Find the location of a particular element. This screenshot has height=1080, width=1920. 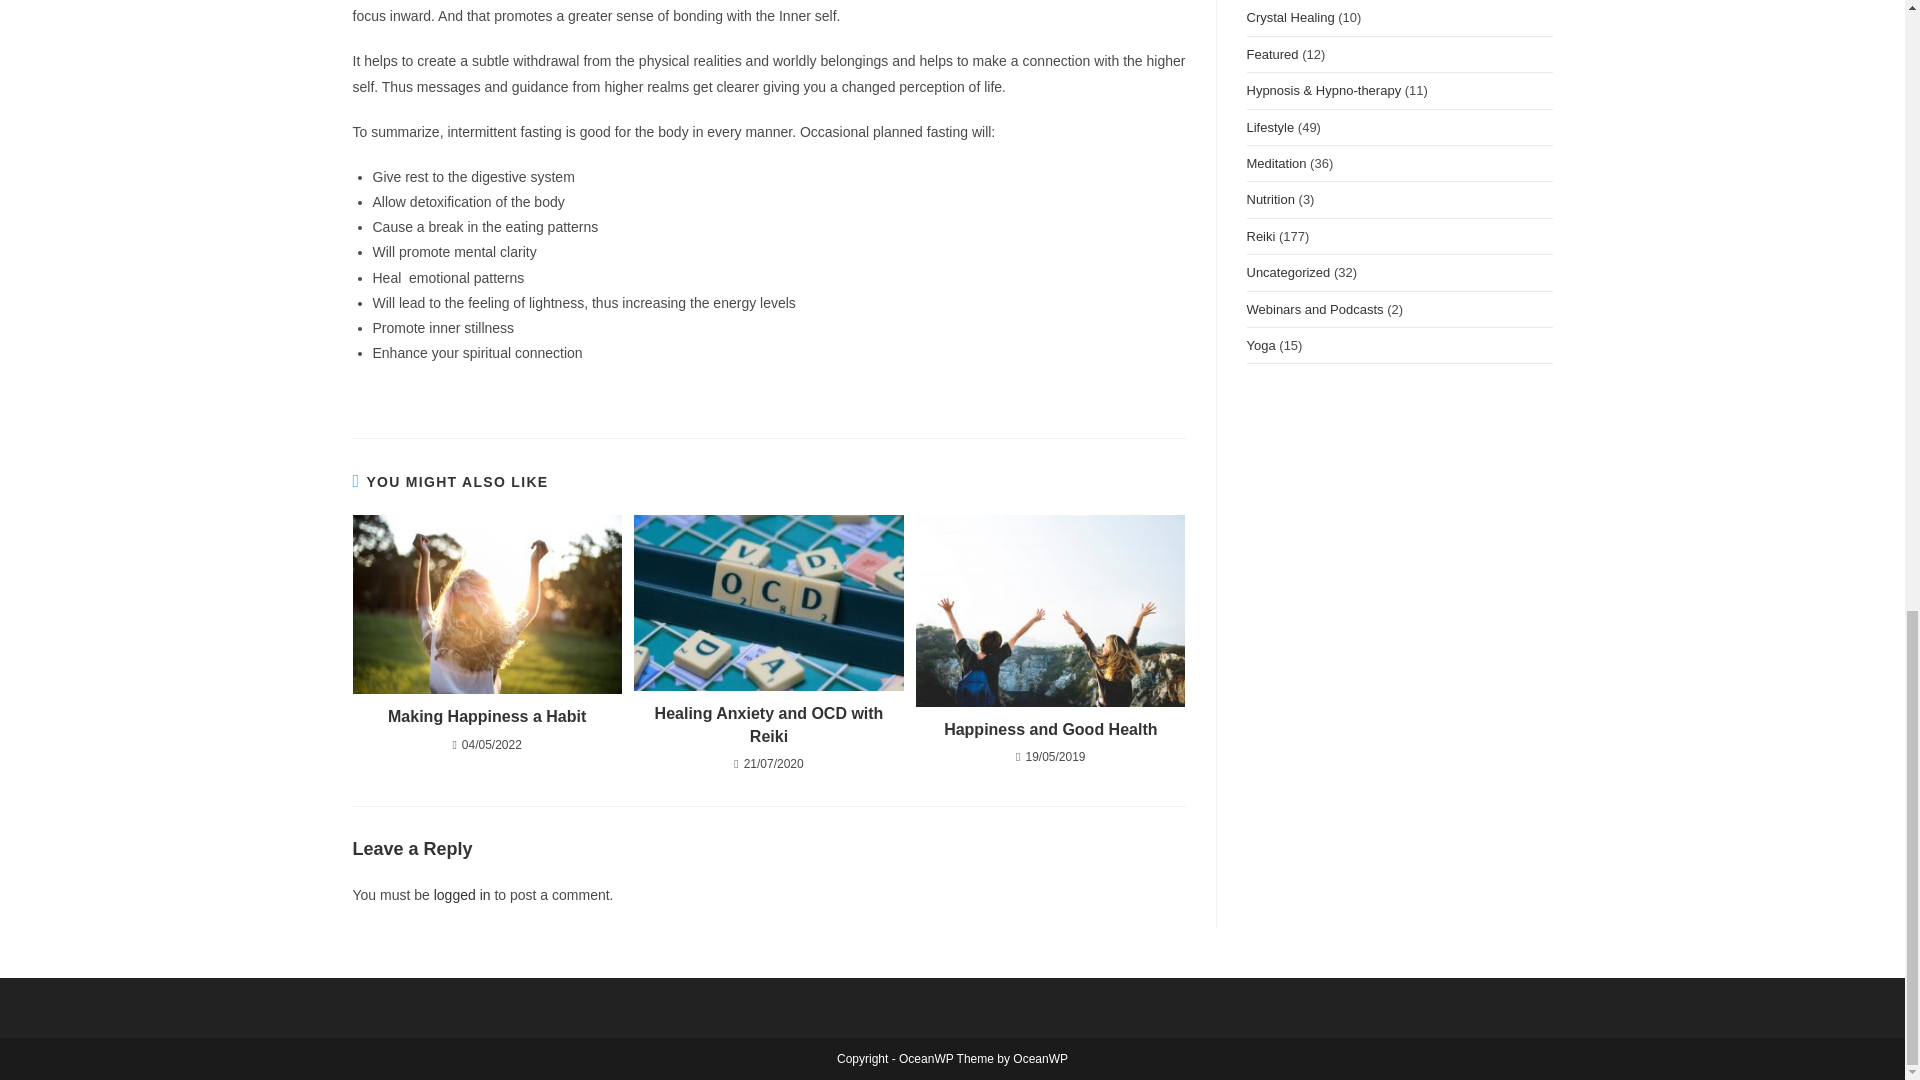

Crystal Healing is located at coordinates (1290, 16).